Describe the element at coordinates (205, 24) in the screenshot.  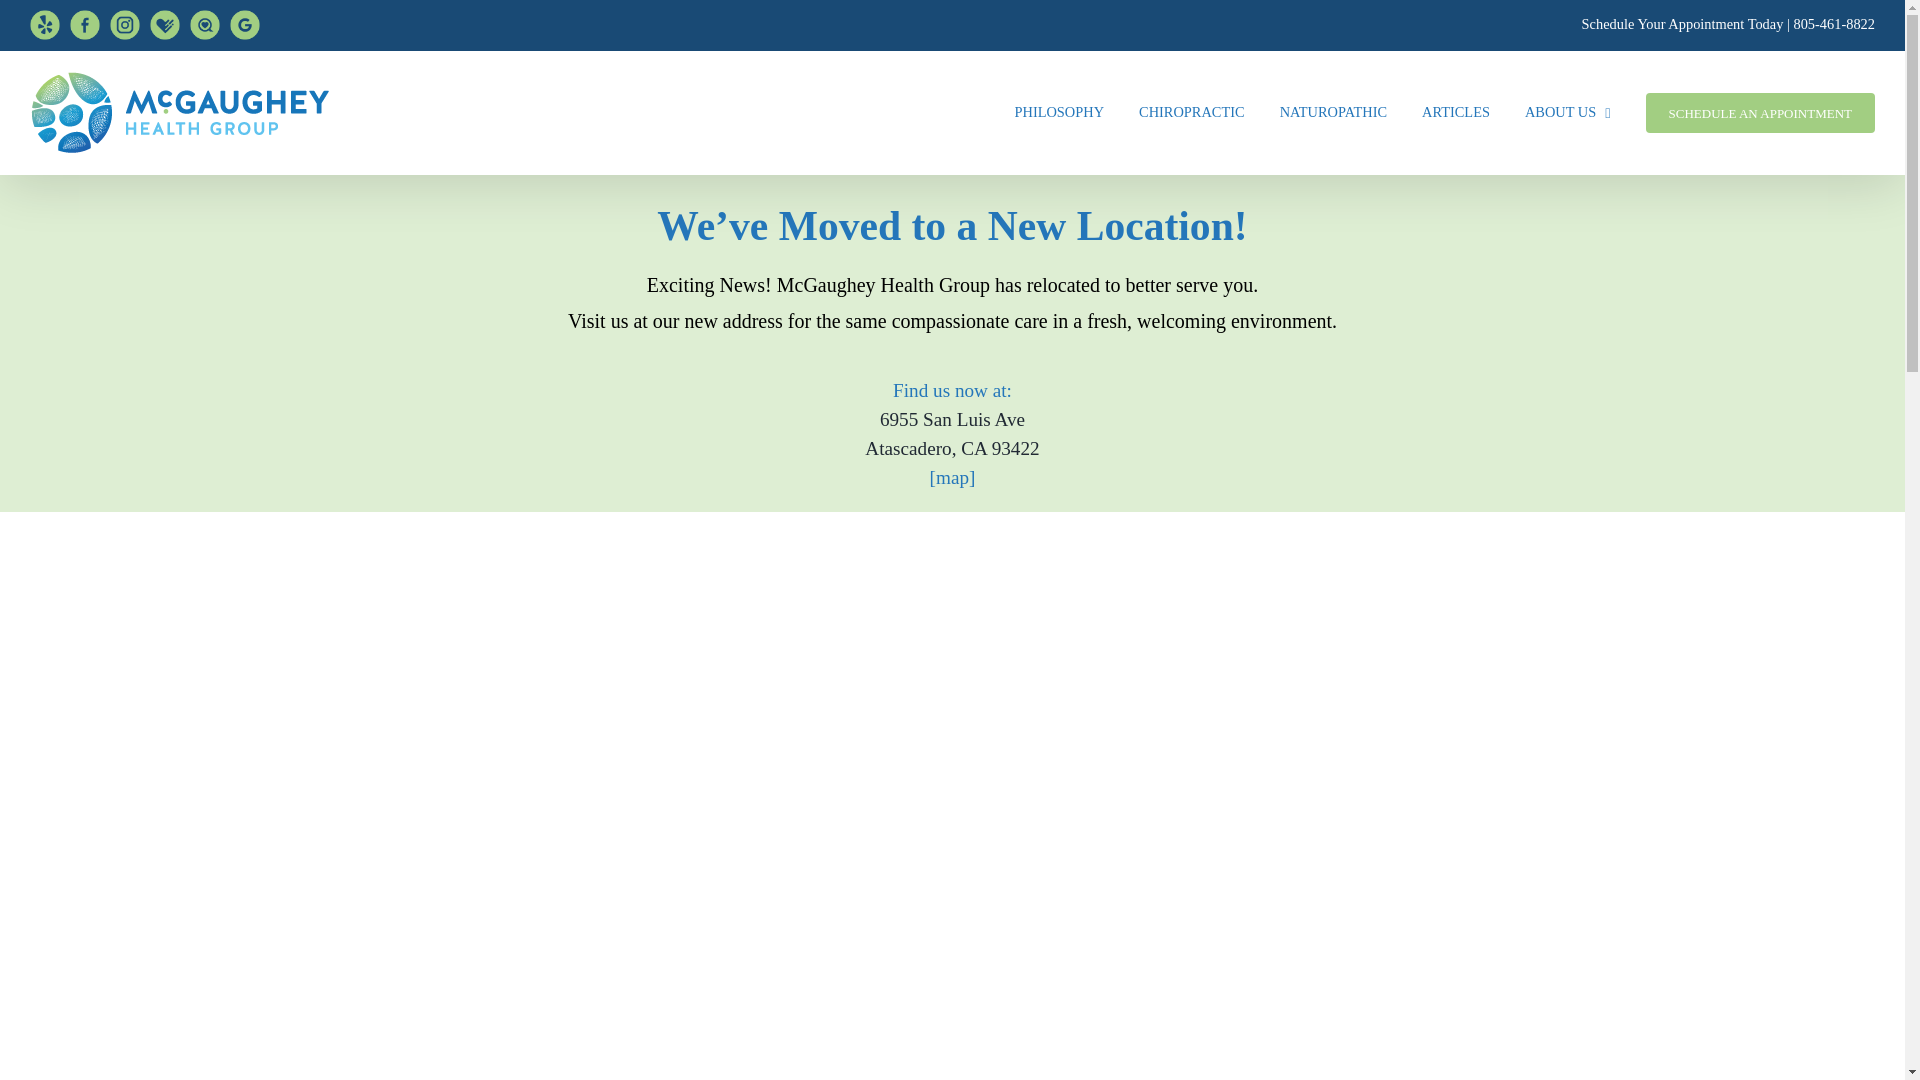
I see `Sharecare` at that location.